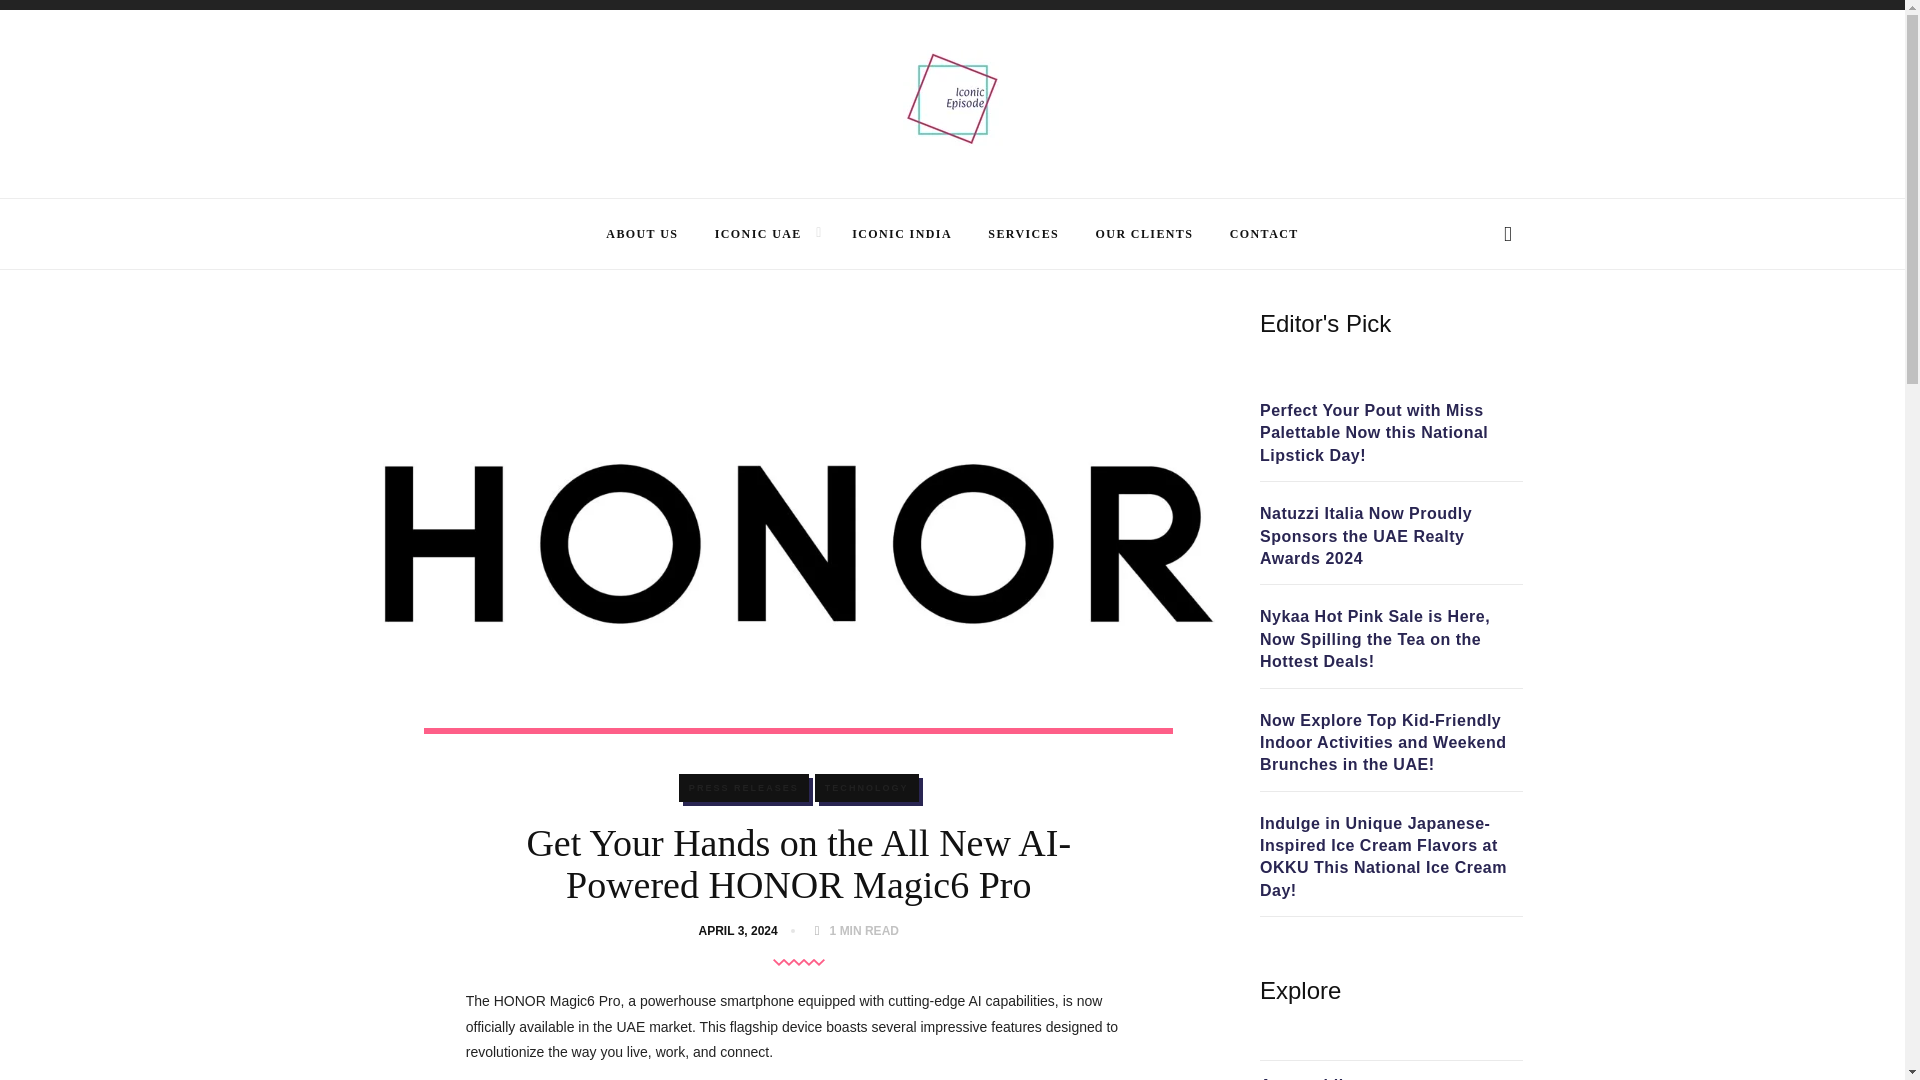 This screenshot has height=1080, width=1920. I want to click on ICONIC UAE, so click(758, 233).